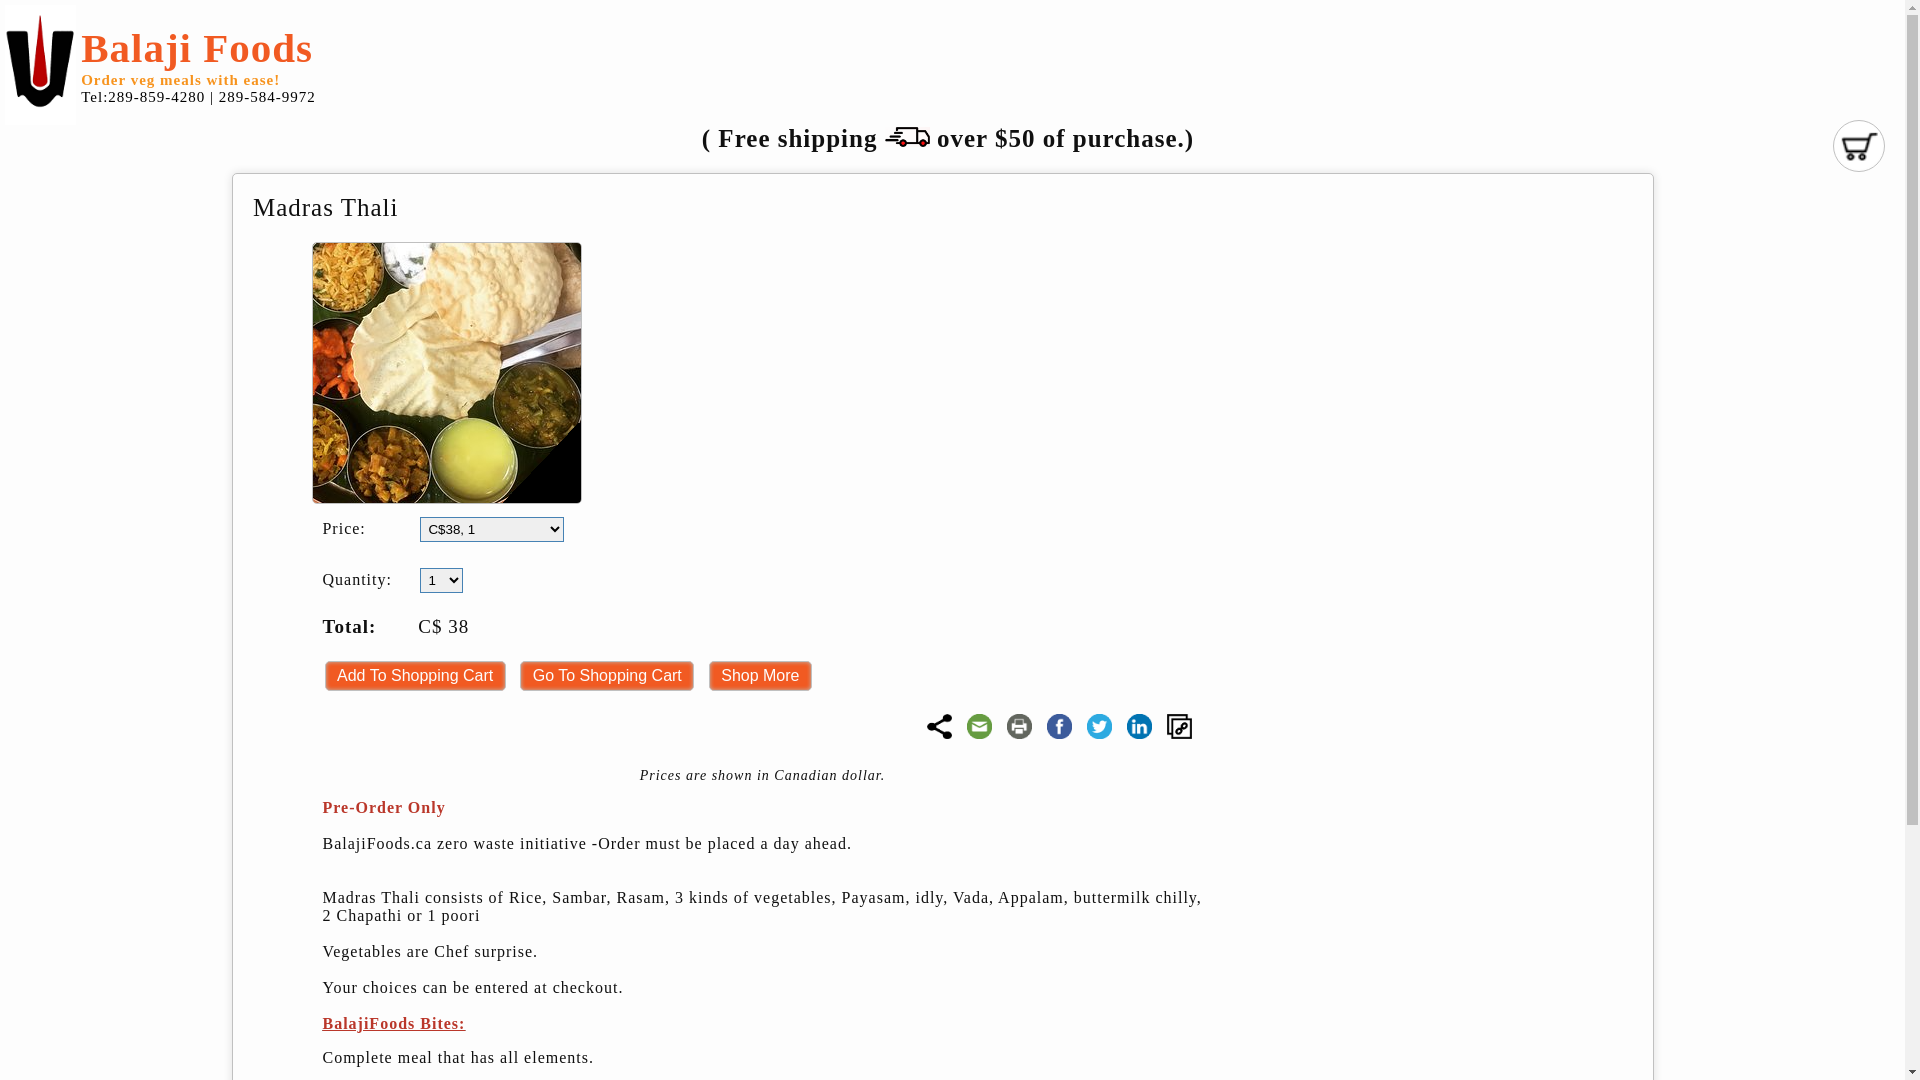 The image size is (1920, 1080). What do you see at coordinates (980, 726) in the screenshot?
I see `Email` at bounding box center [980, 726].